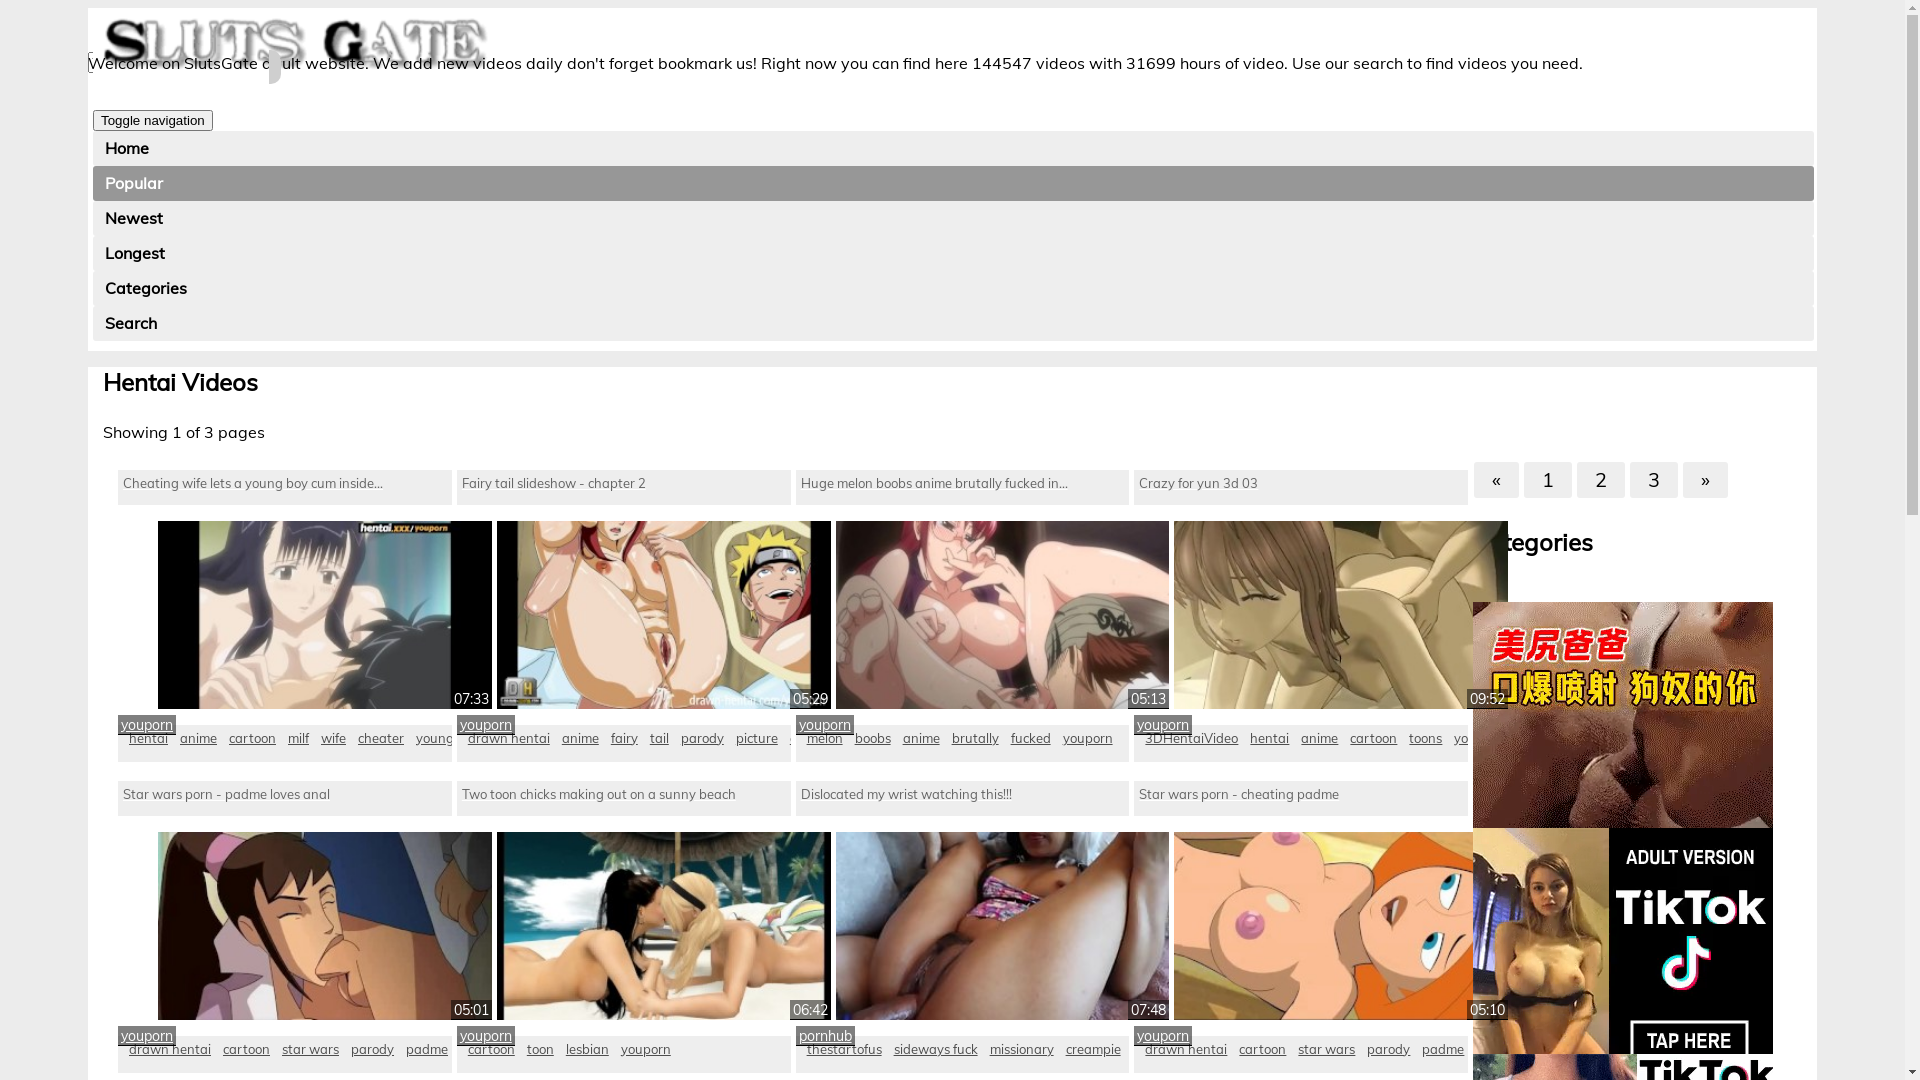  I want to click on parody, so click(372, 1049).